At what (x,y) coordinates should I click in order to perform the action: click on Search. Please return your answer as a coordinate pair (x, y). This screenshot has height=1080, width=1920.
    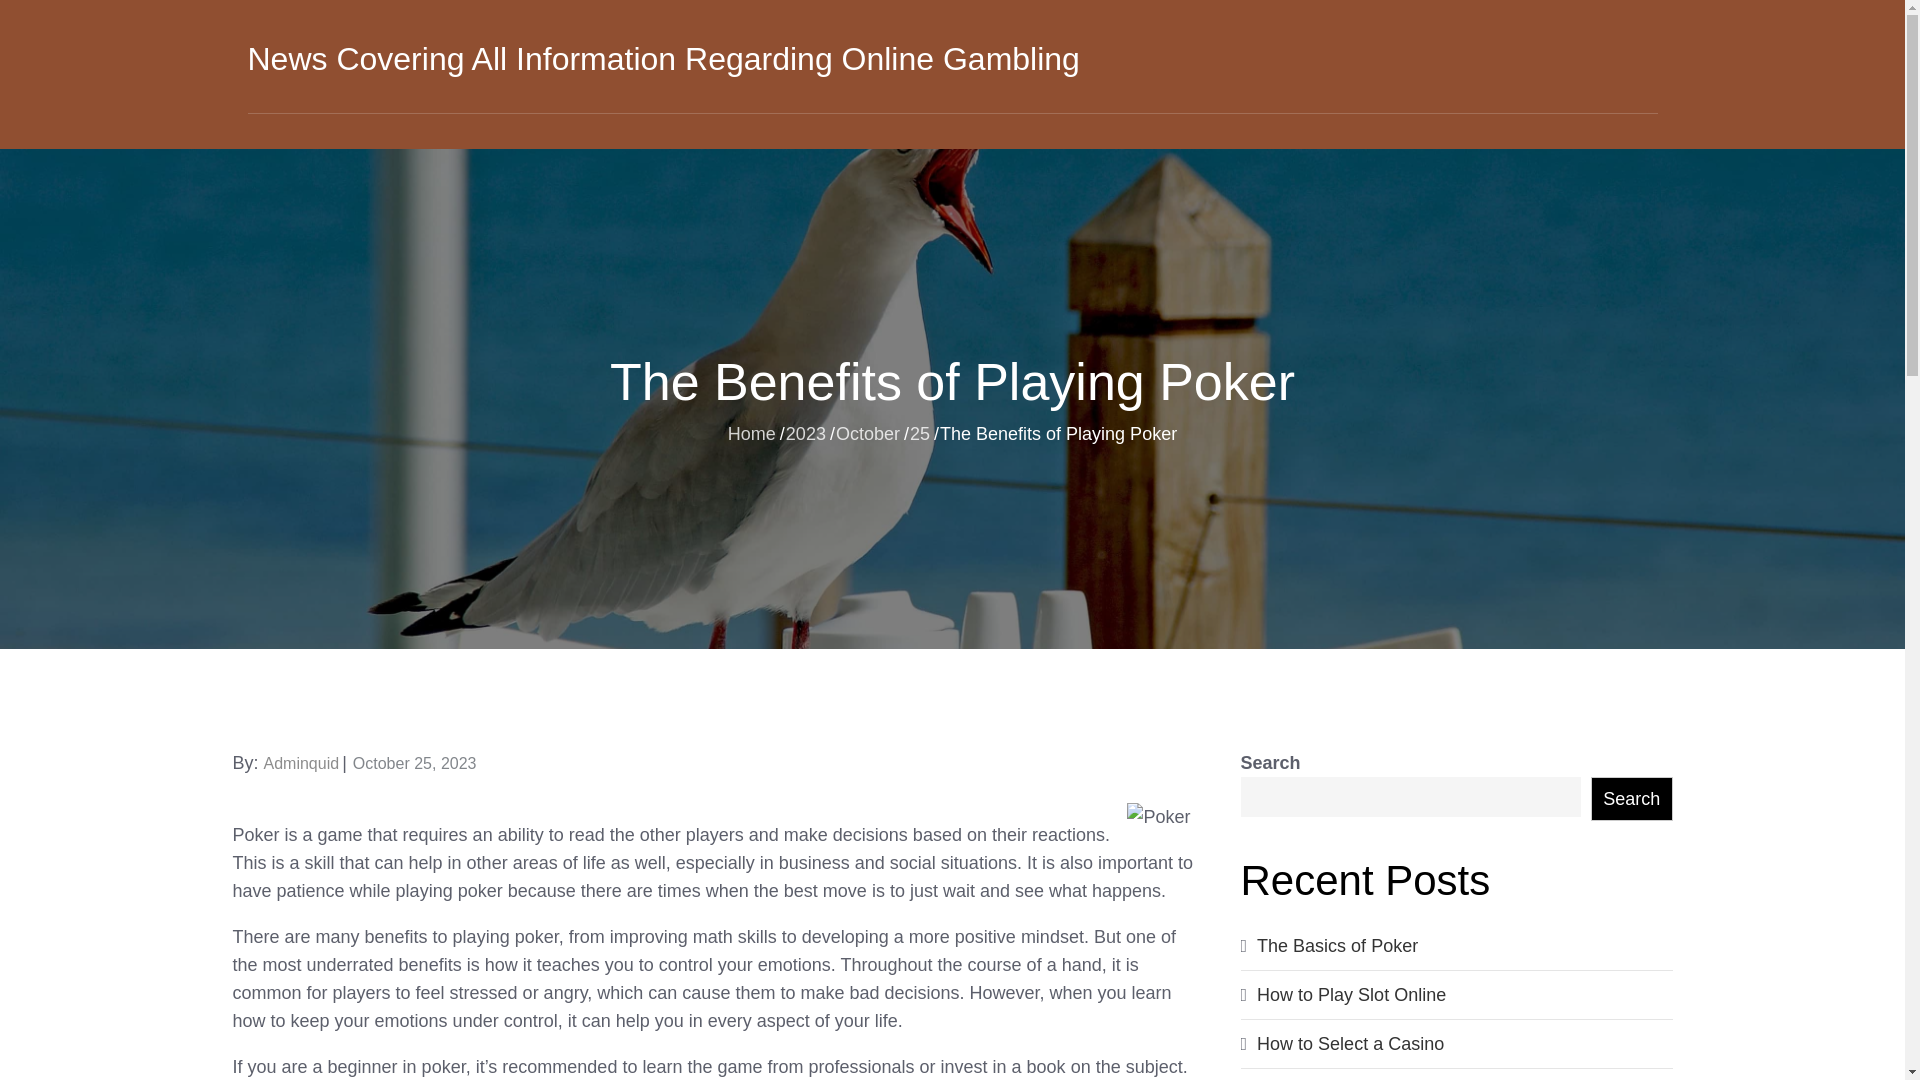
    Looking at the image, I should click on (1632, 798).